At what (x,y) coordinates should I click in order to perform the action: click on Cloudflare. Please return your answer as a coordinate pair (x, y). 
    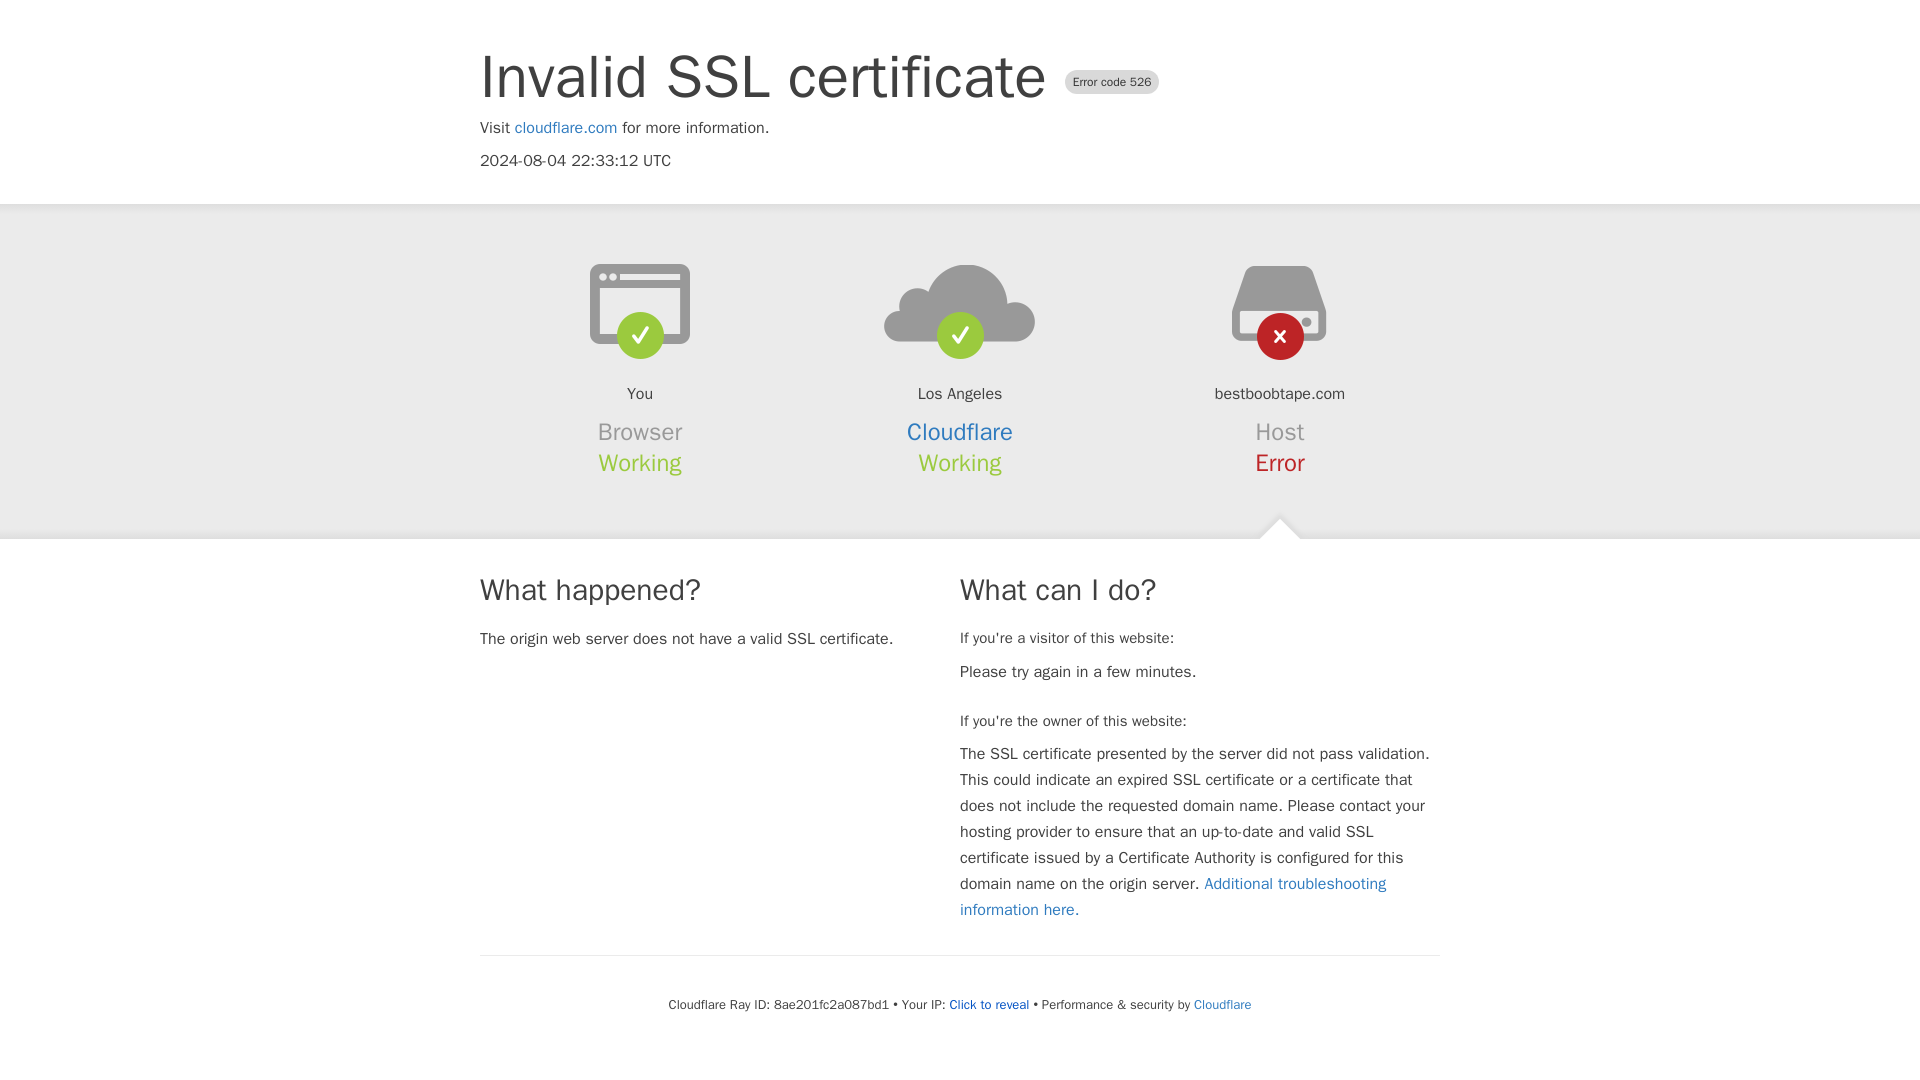
    Looking at the image, I should click on (960, 432).